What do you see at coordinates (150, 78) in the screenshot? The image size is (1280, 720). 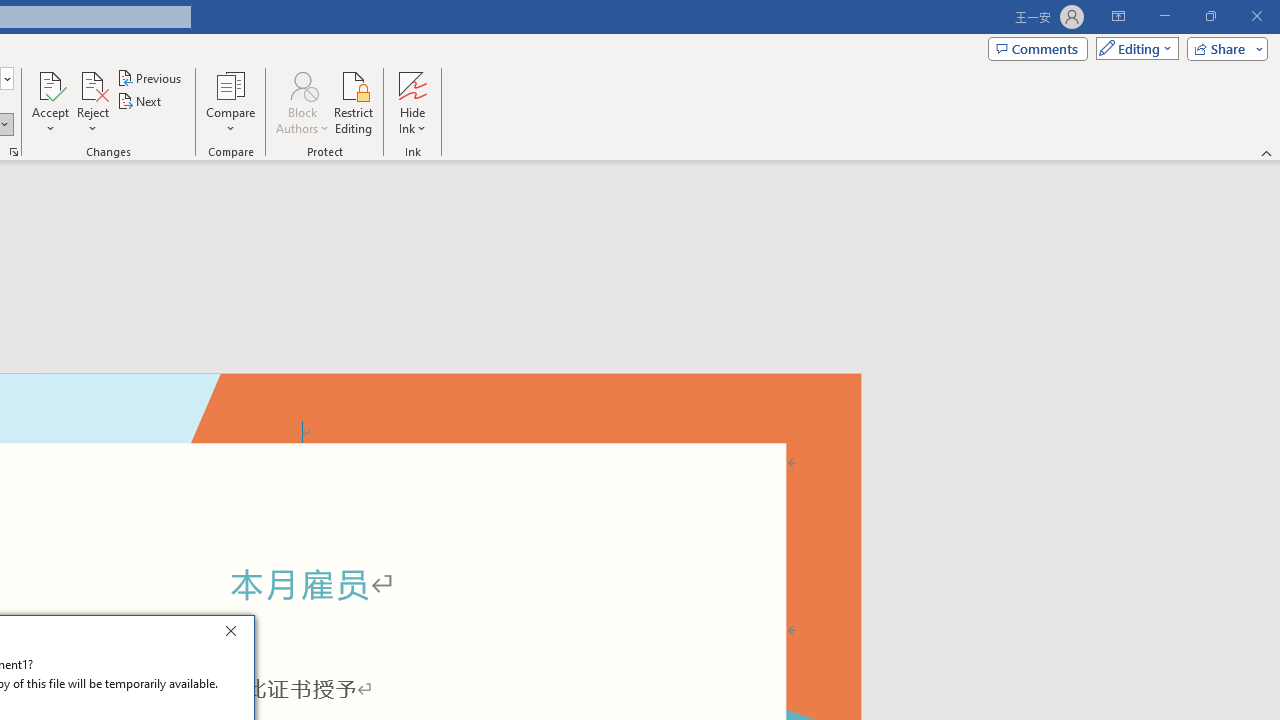 I see `Previous` at bounding box center [150, 78].